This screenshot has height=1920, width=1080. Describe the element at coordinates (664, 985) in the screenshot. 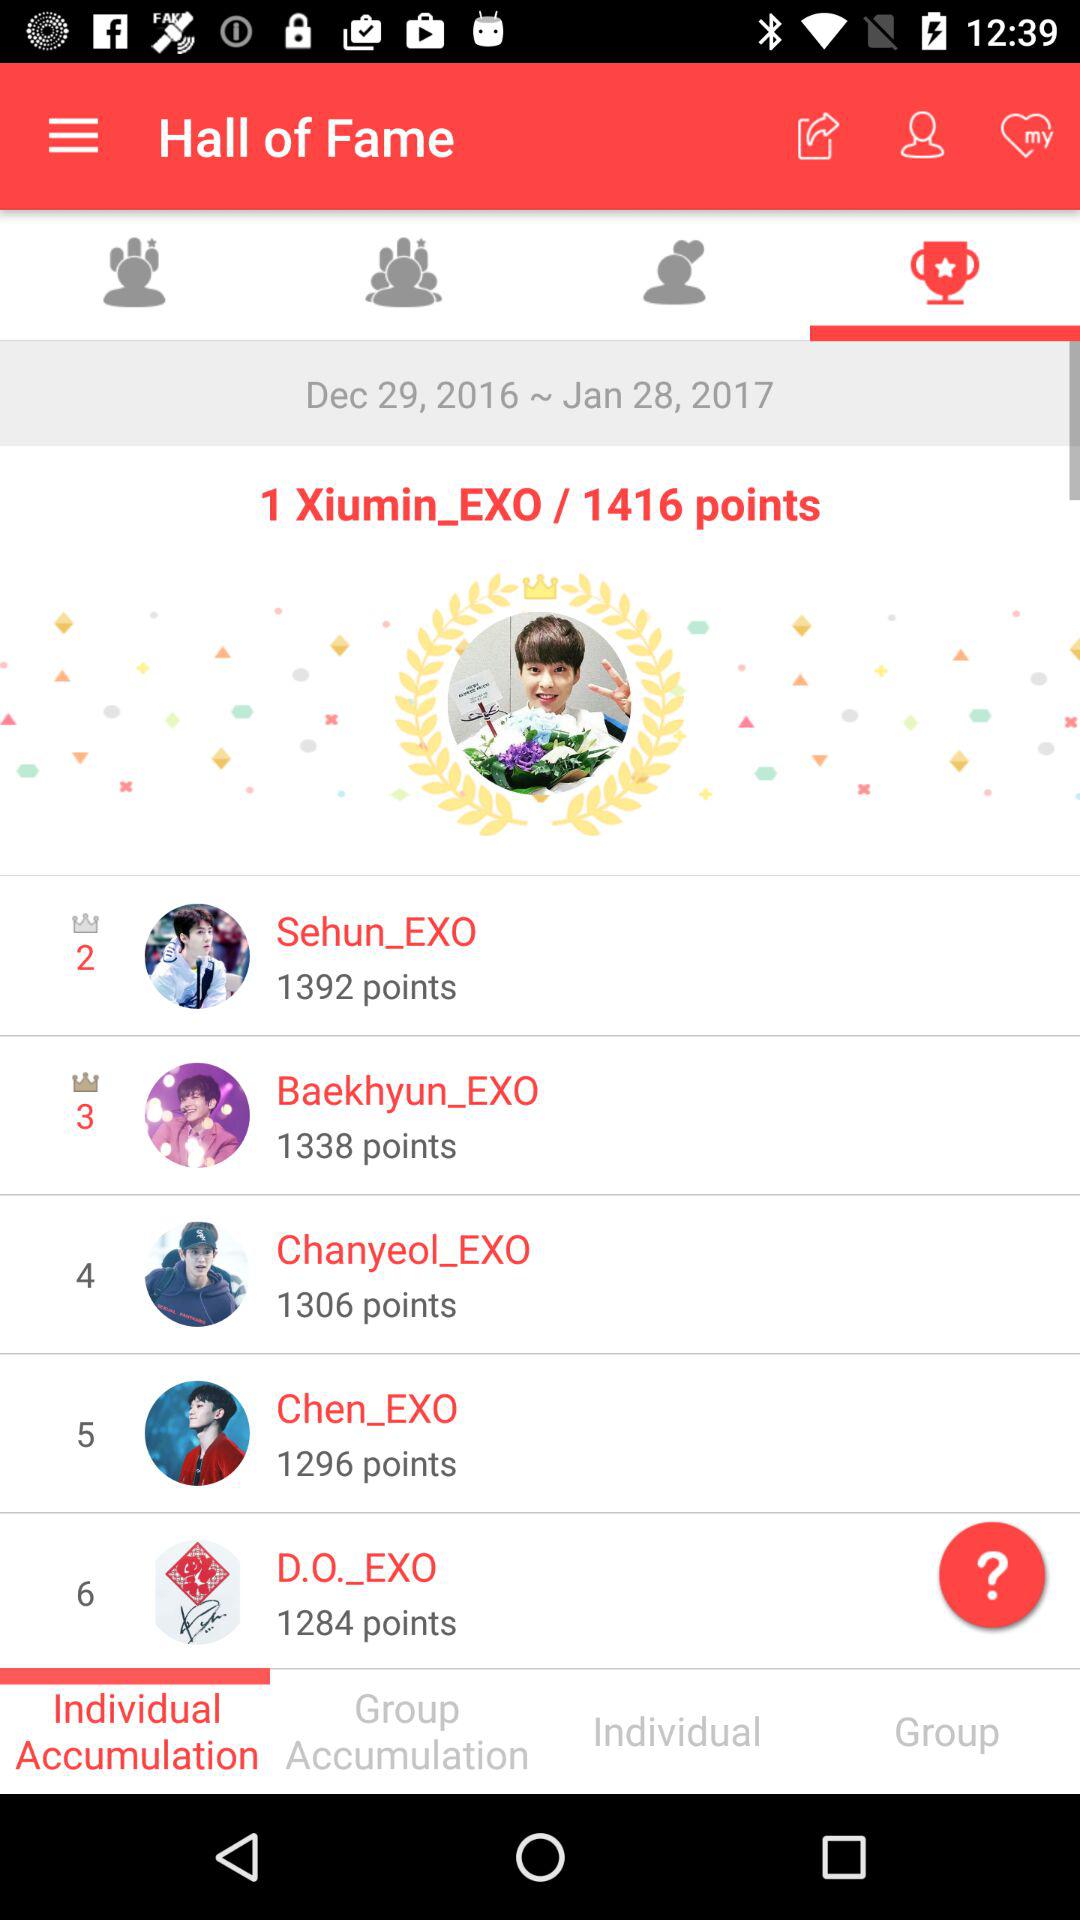

I see `tap the 1392 points` at that location.